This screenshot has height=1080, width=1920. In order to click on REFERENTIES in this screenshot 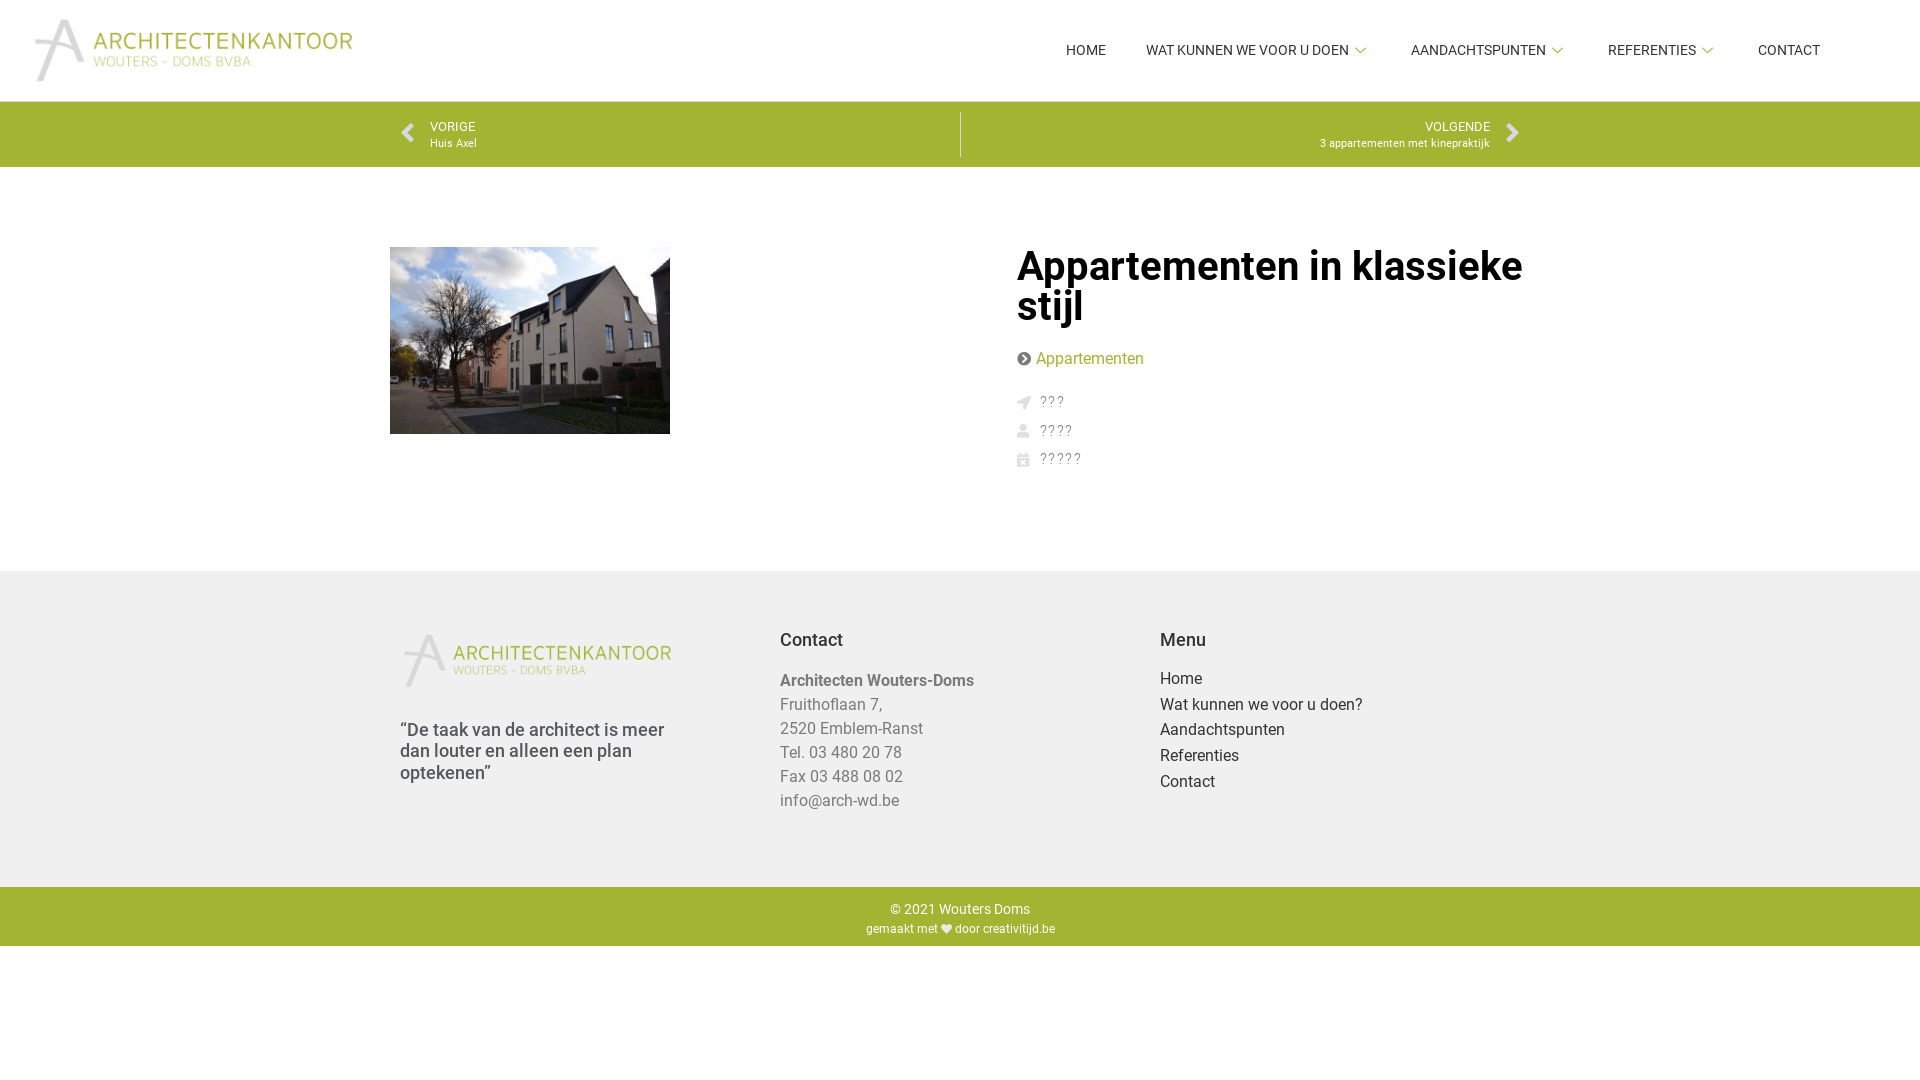, I will do `click(1663, 51)`.